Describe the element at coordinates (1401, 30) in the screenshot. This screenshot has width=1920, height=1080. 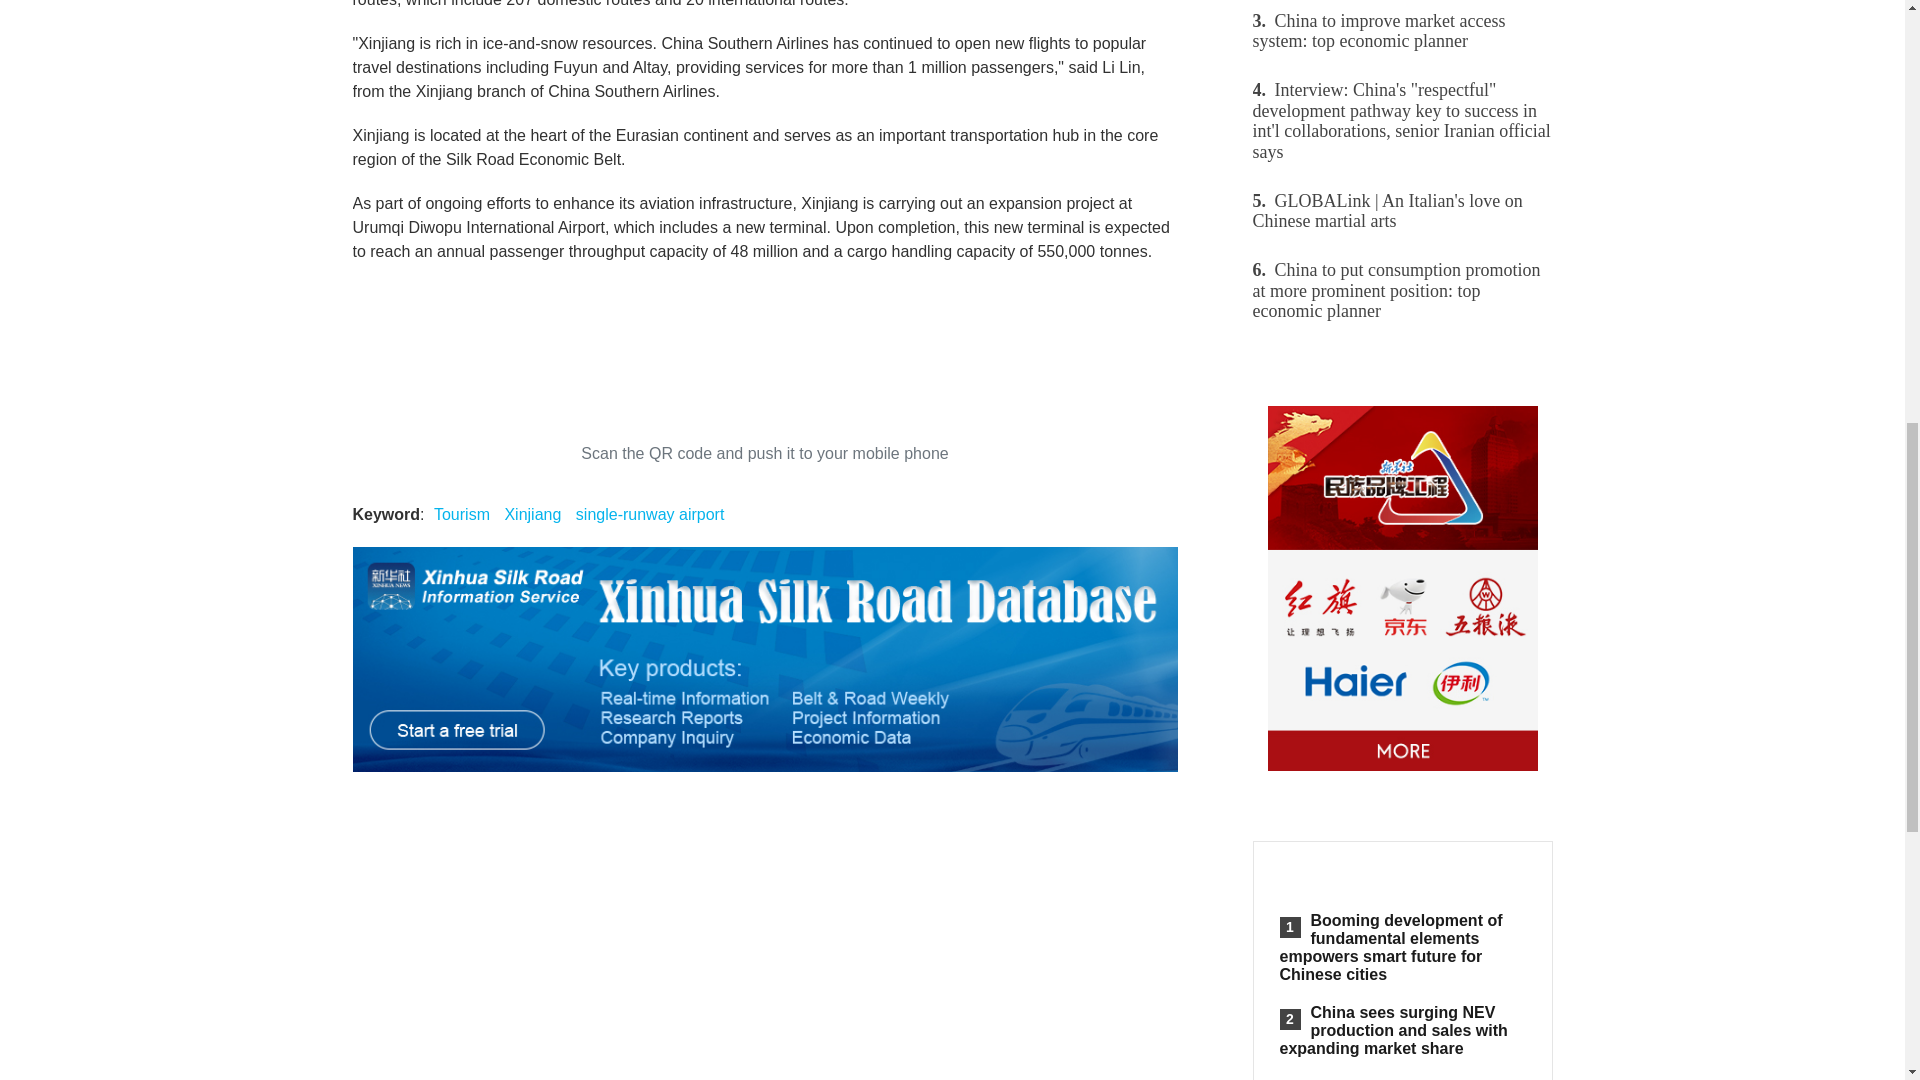
I see `China to improve market access system: top economic planner` at that location.